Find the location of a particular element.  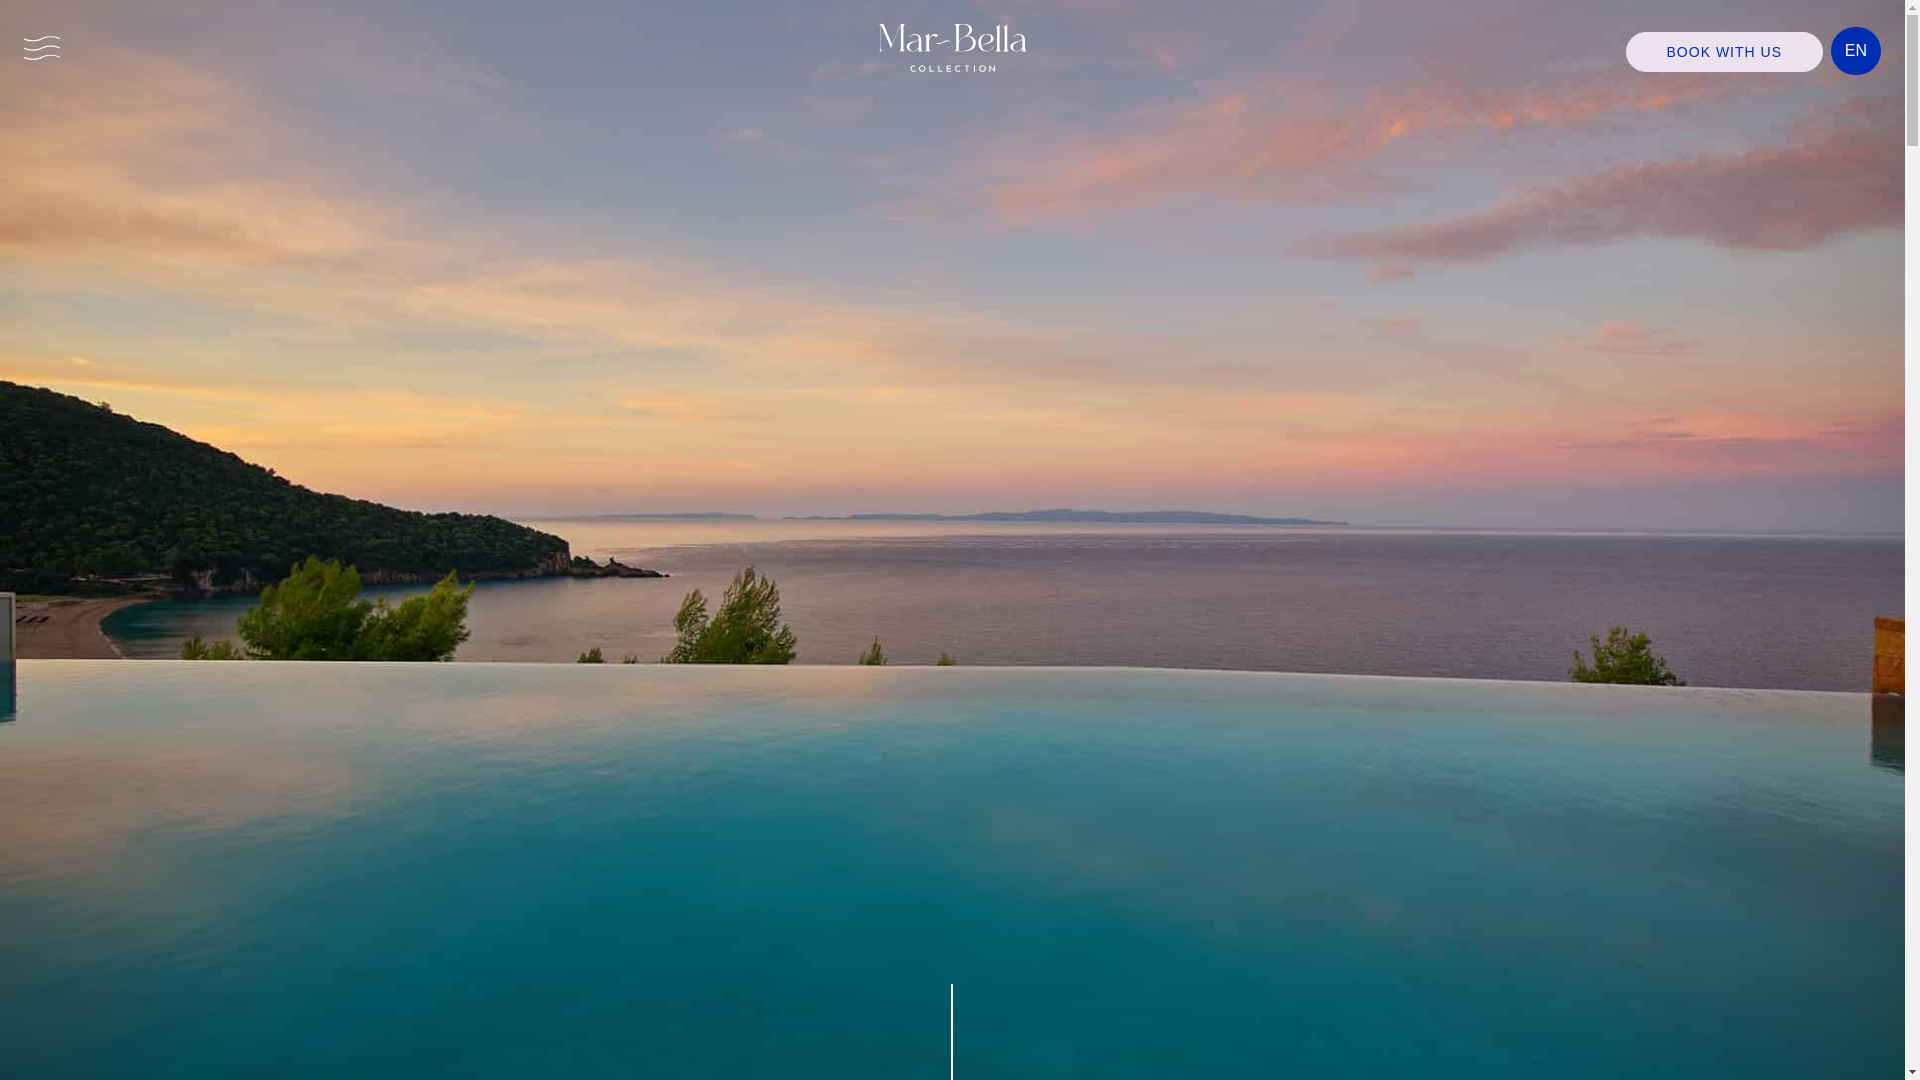

Mar-Bella Collection is located at coordinates (952, 48).